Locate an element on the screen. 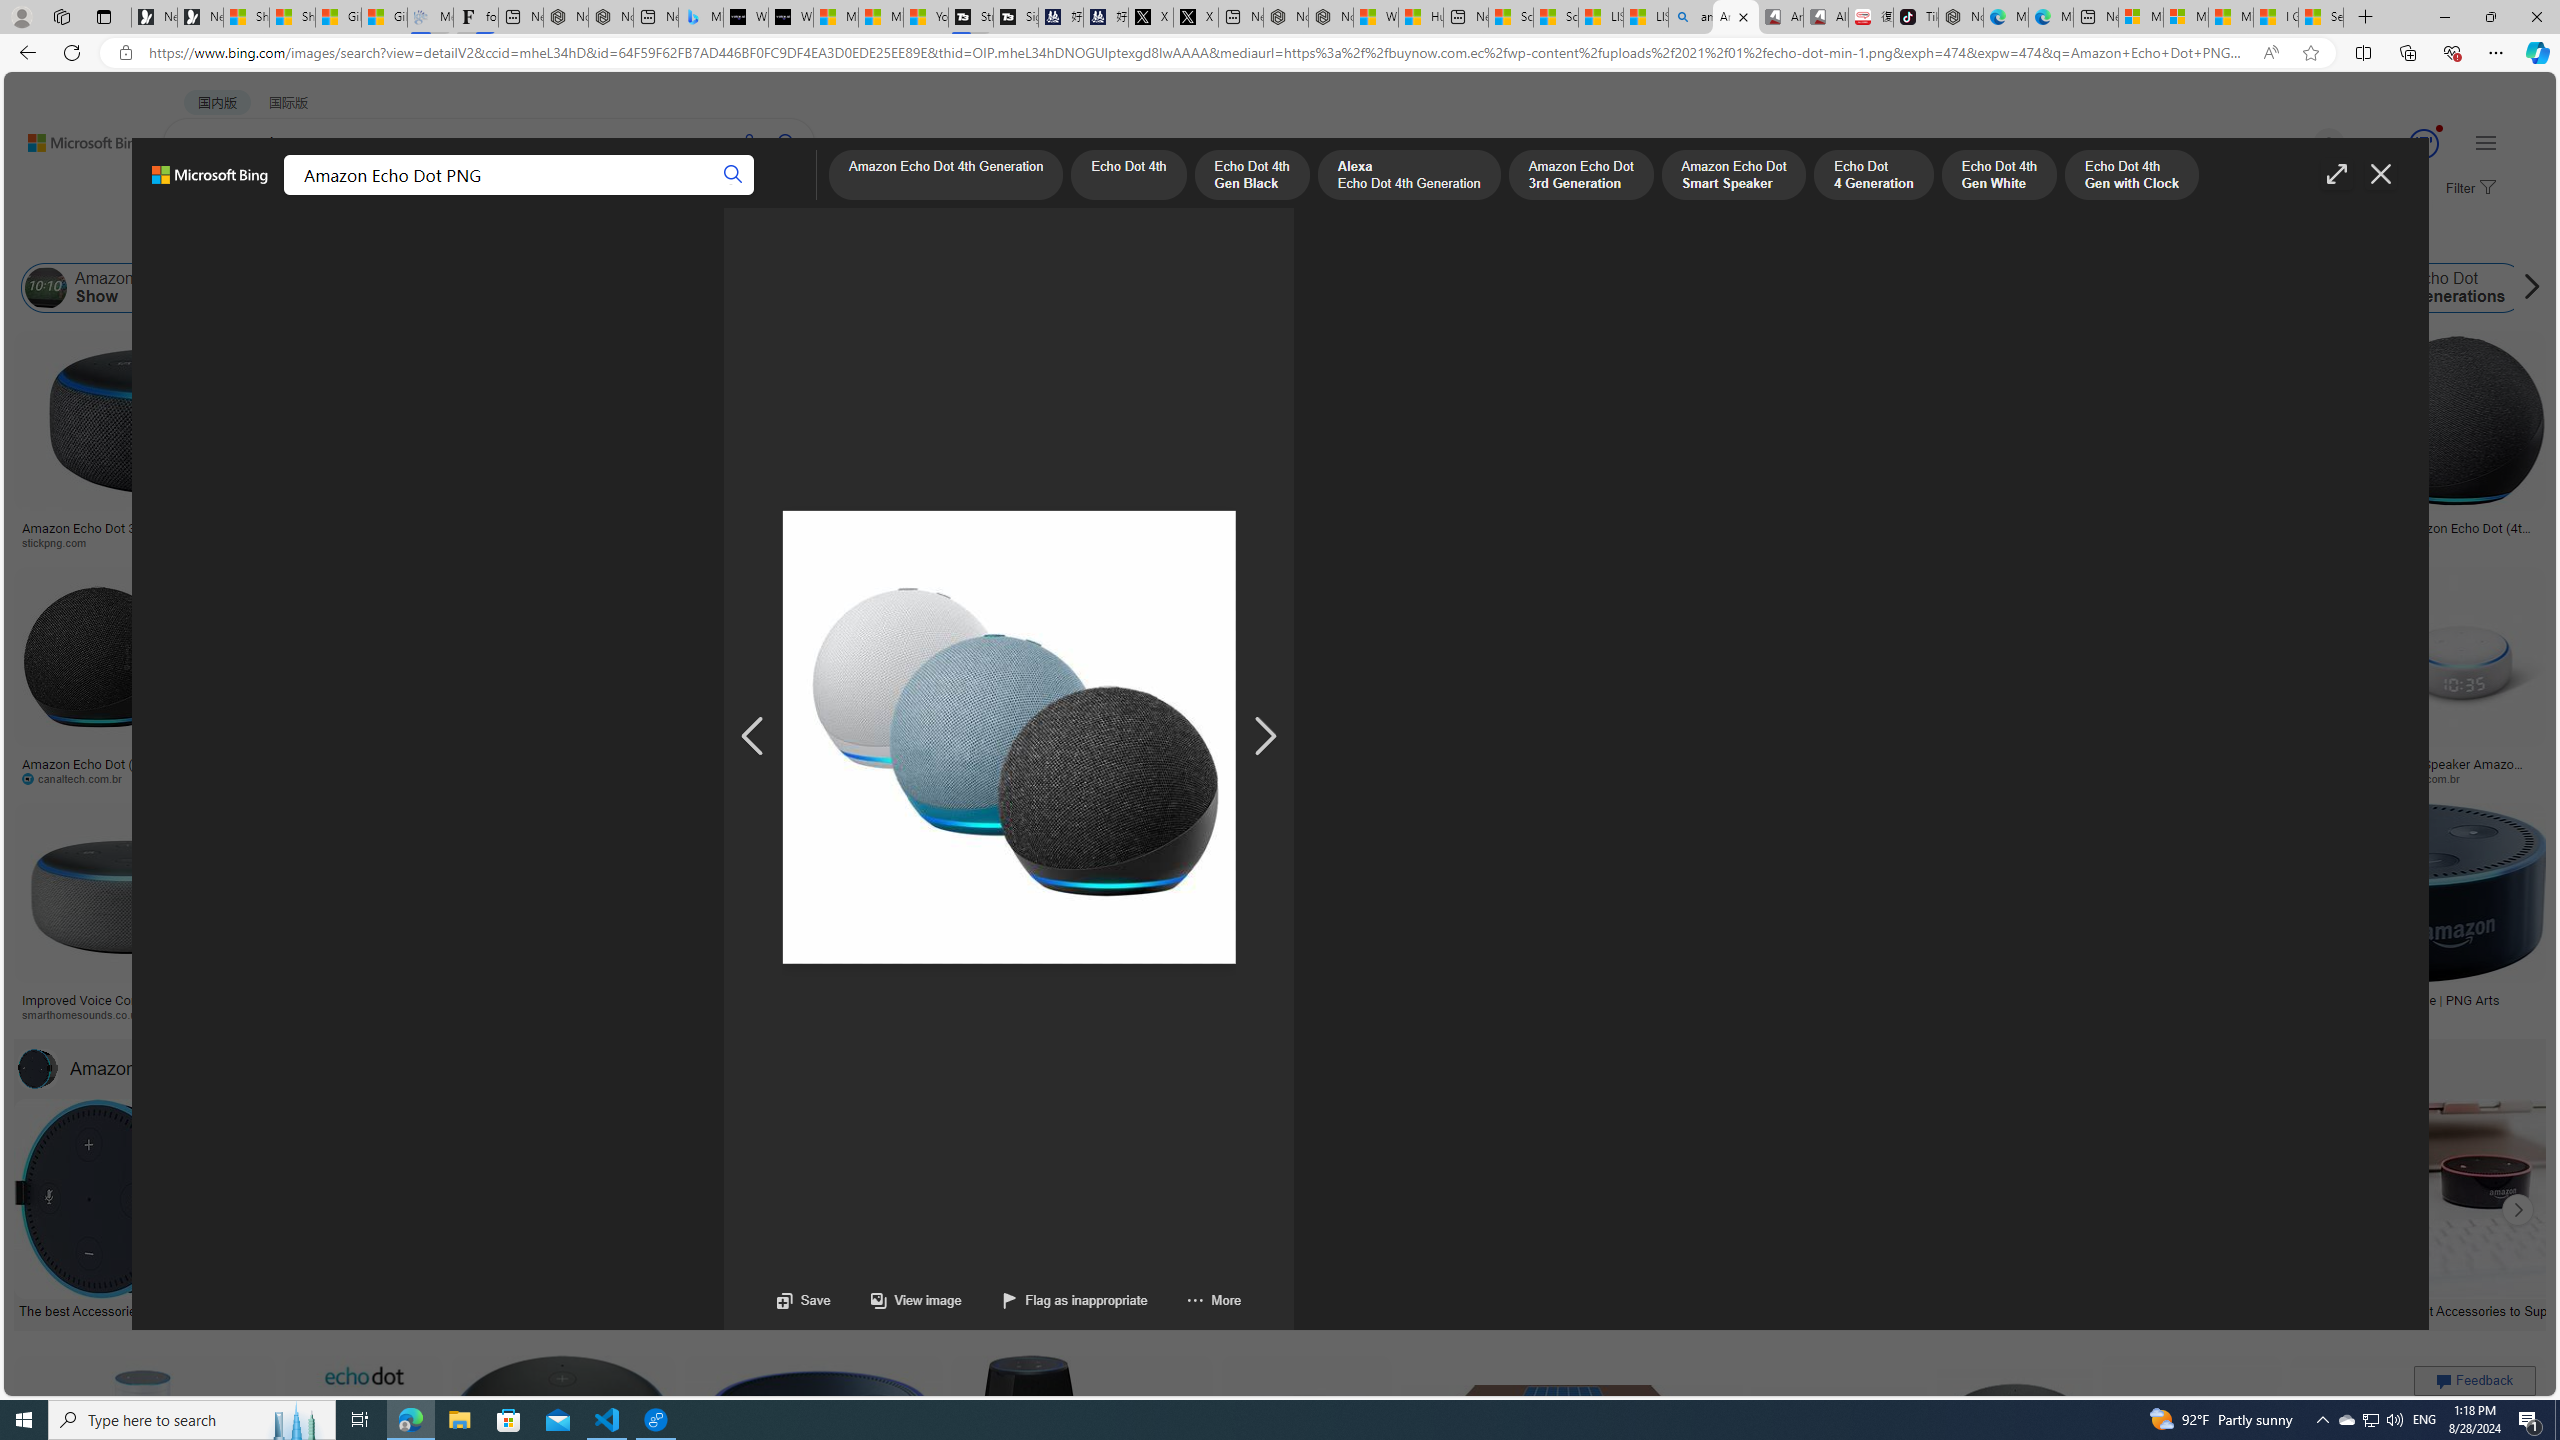 This screenshot has width=2560, height=1440. Amazon Echo - Always ready, connected and fast. Just ask. is located at coordinates (1882, 1007).